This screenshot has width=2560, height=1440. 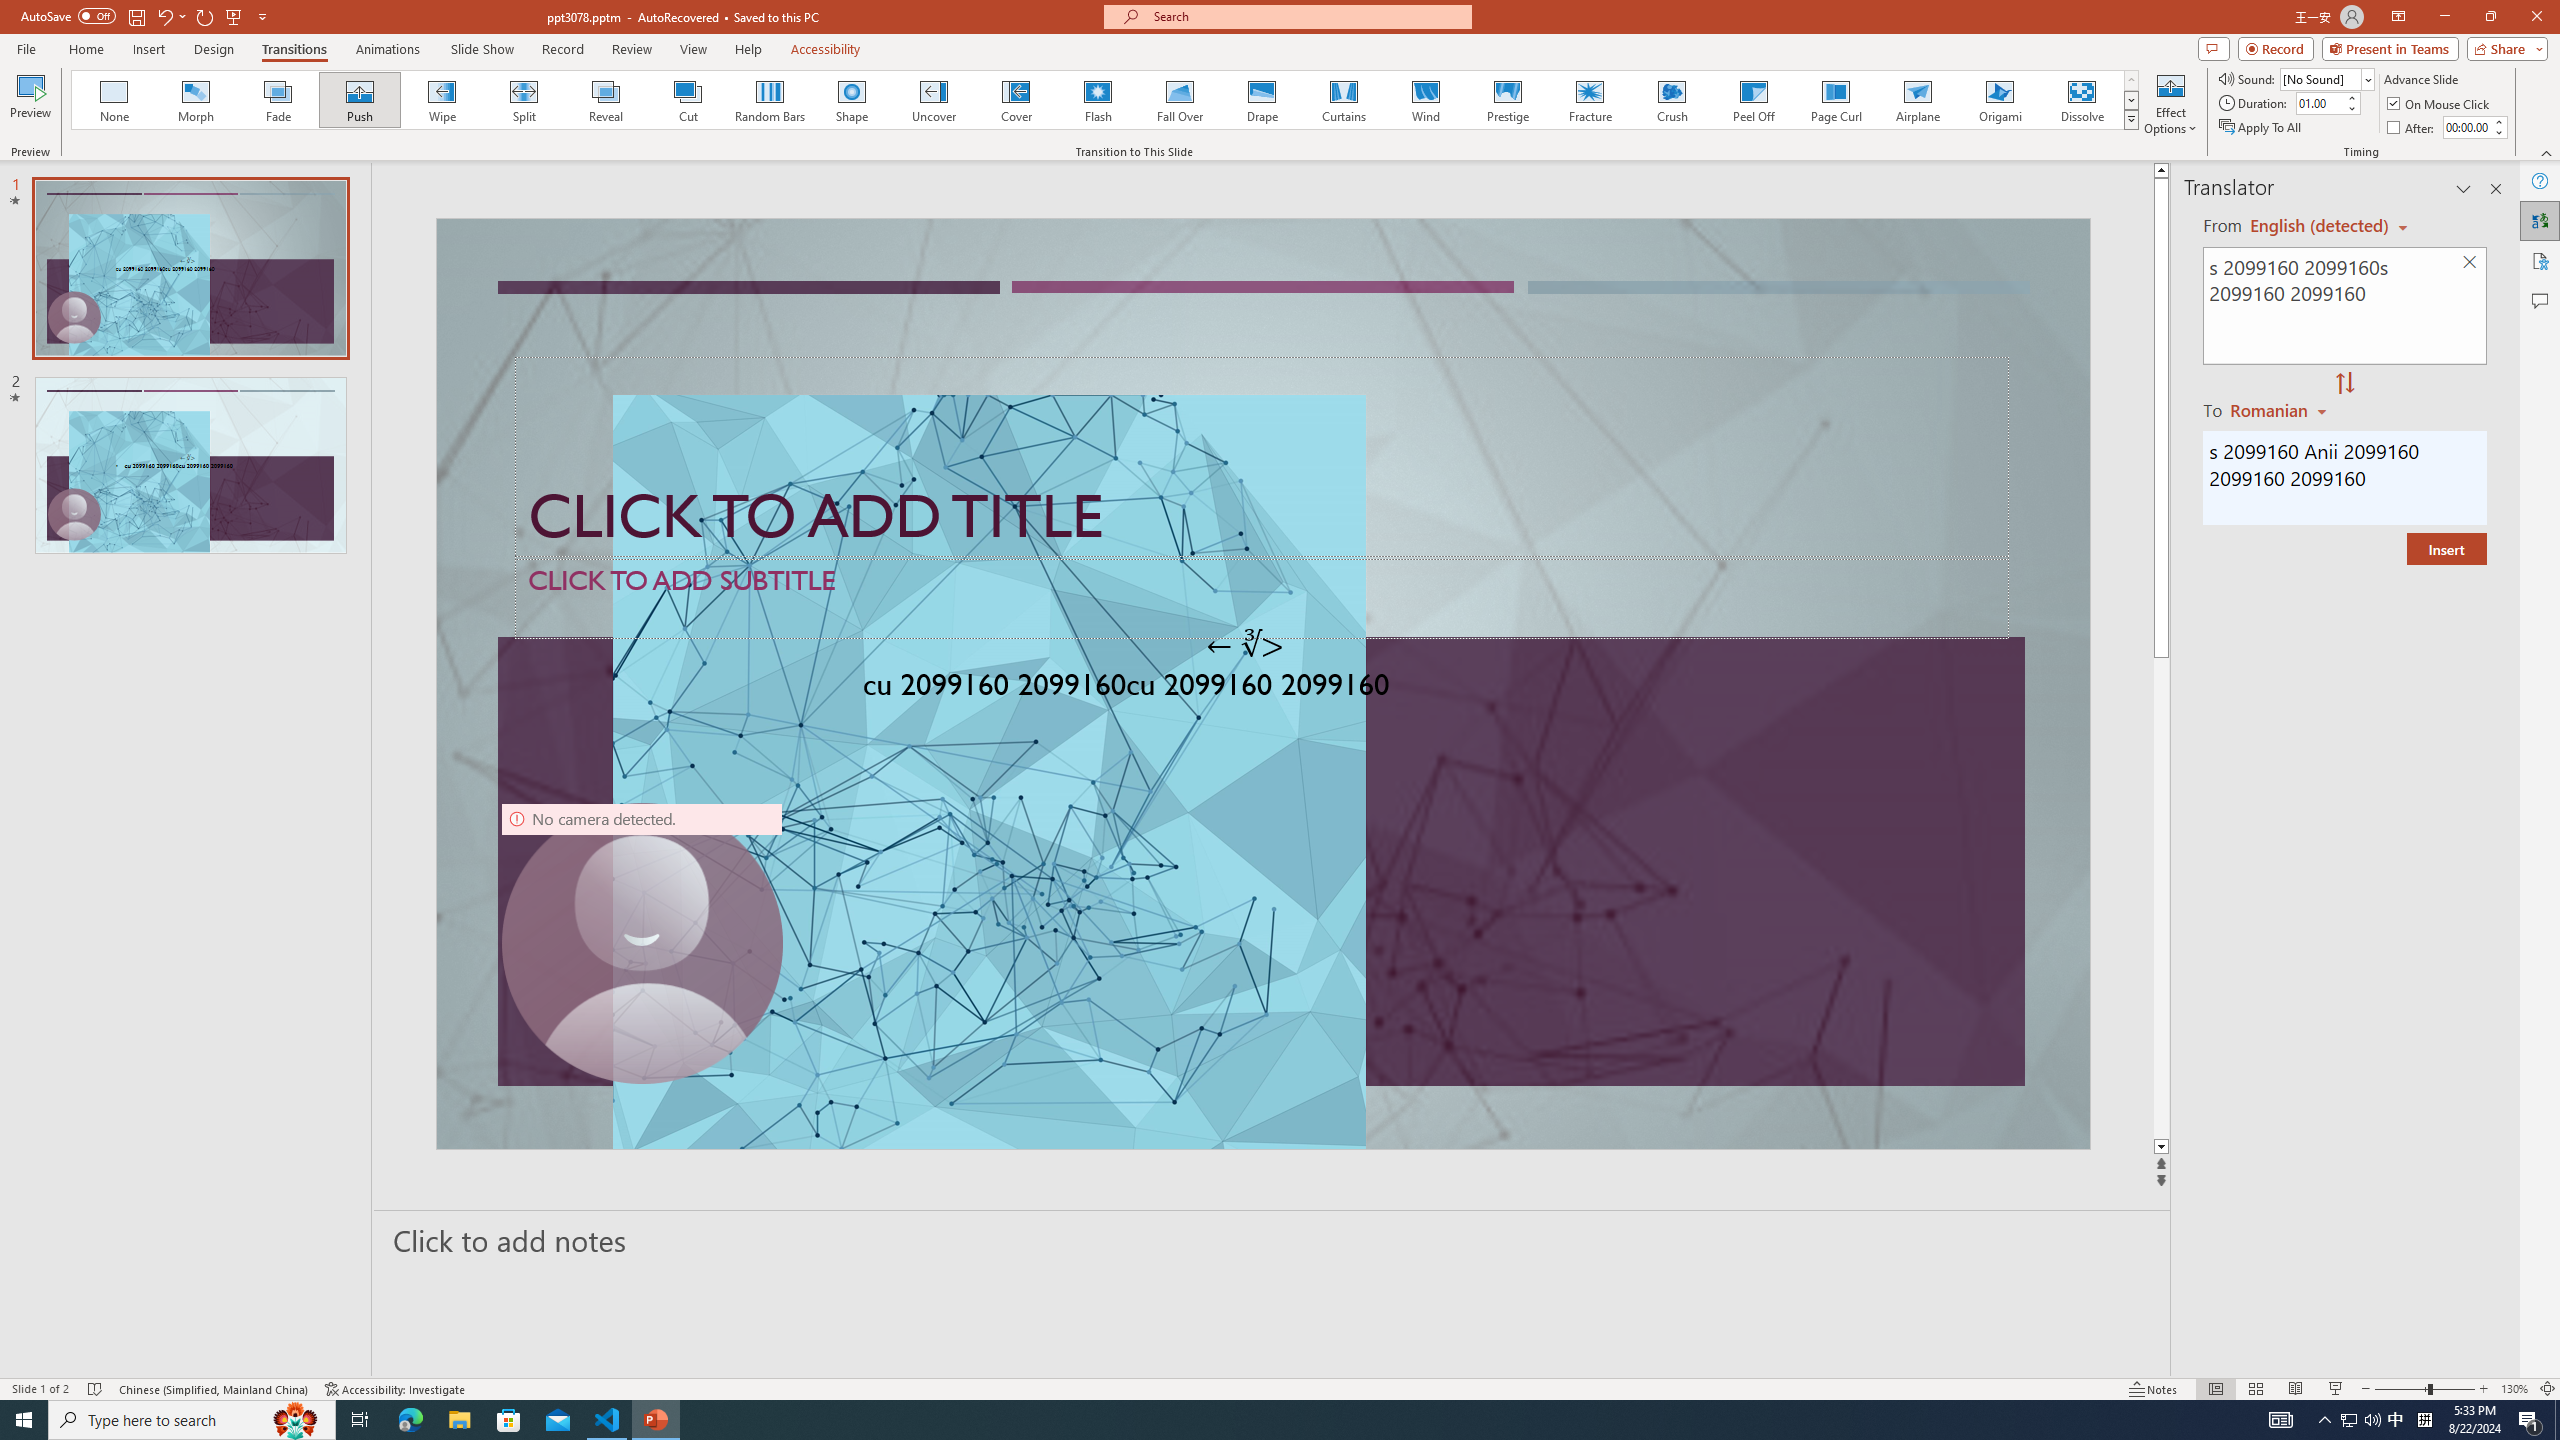 I want to click on Random Bars, so click(x=770, y=100).